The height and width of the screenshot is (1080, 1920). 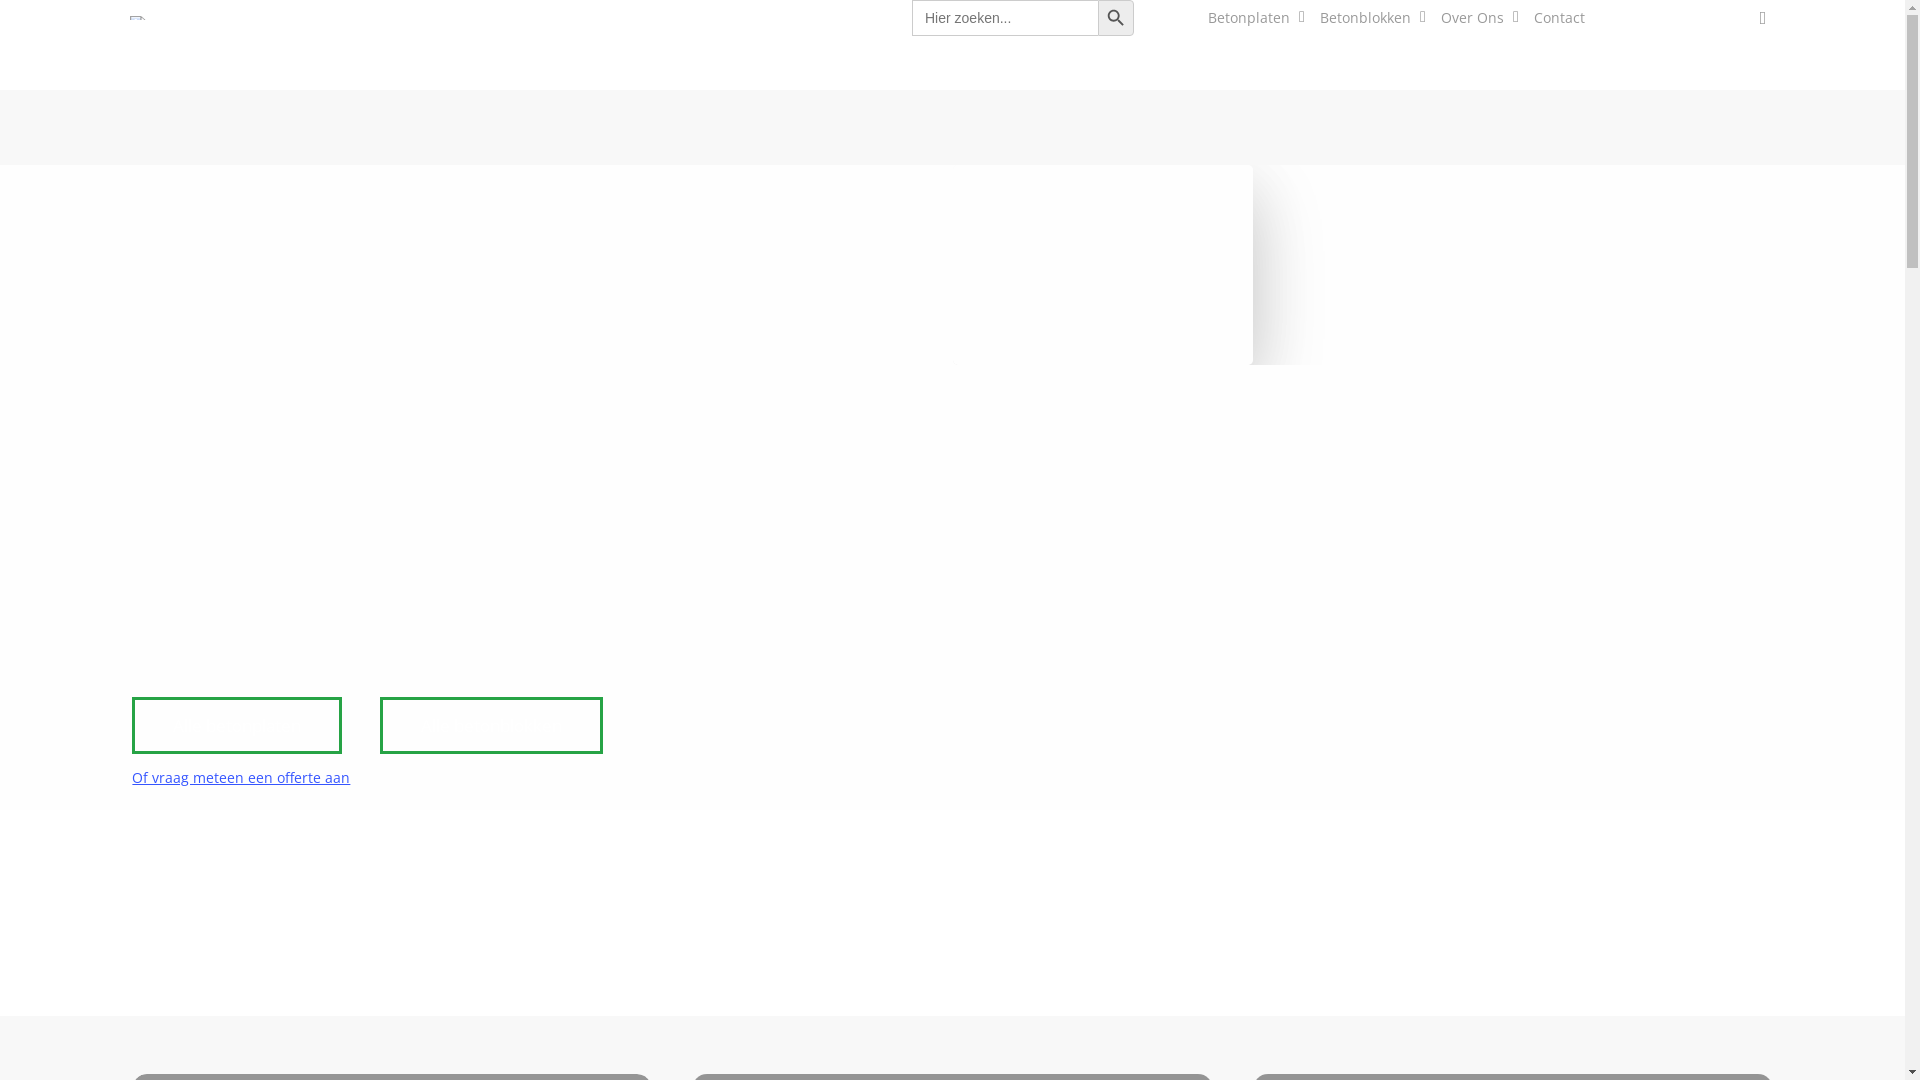 I want to click on Zoekknop, so click(x=1116, y=18).